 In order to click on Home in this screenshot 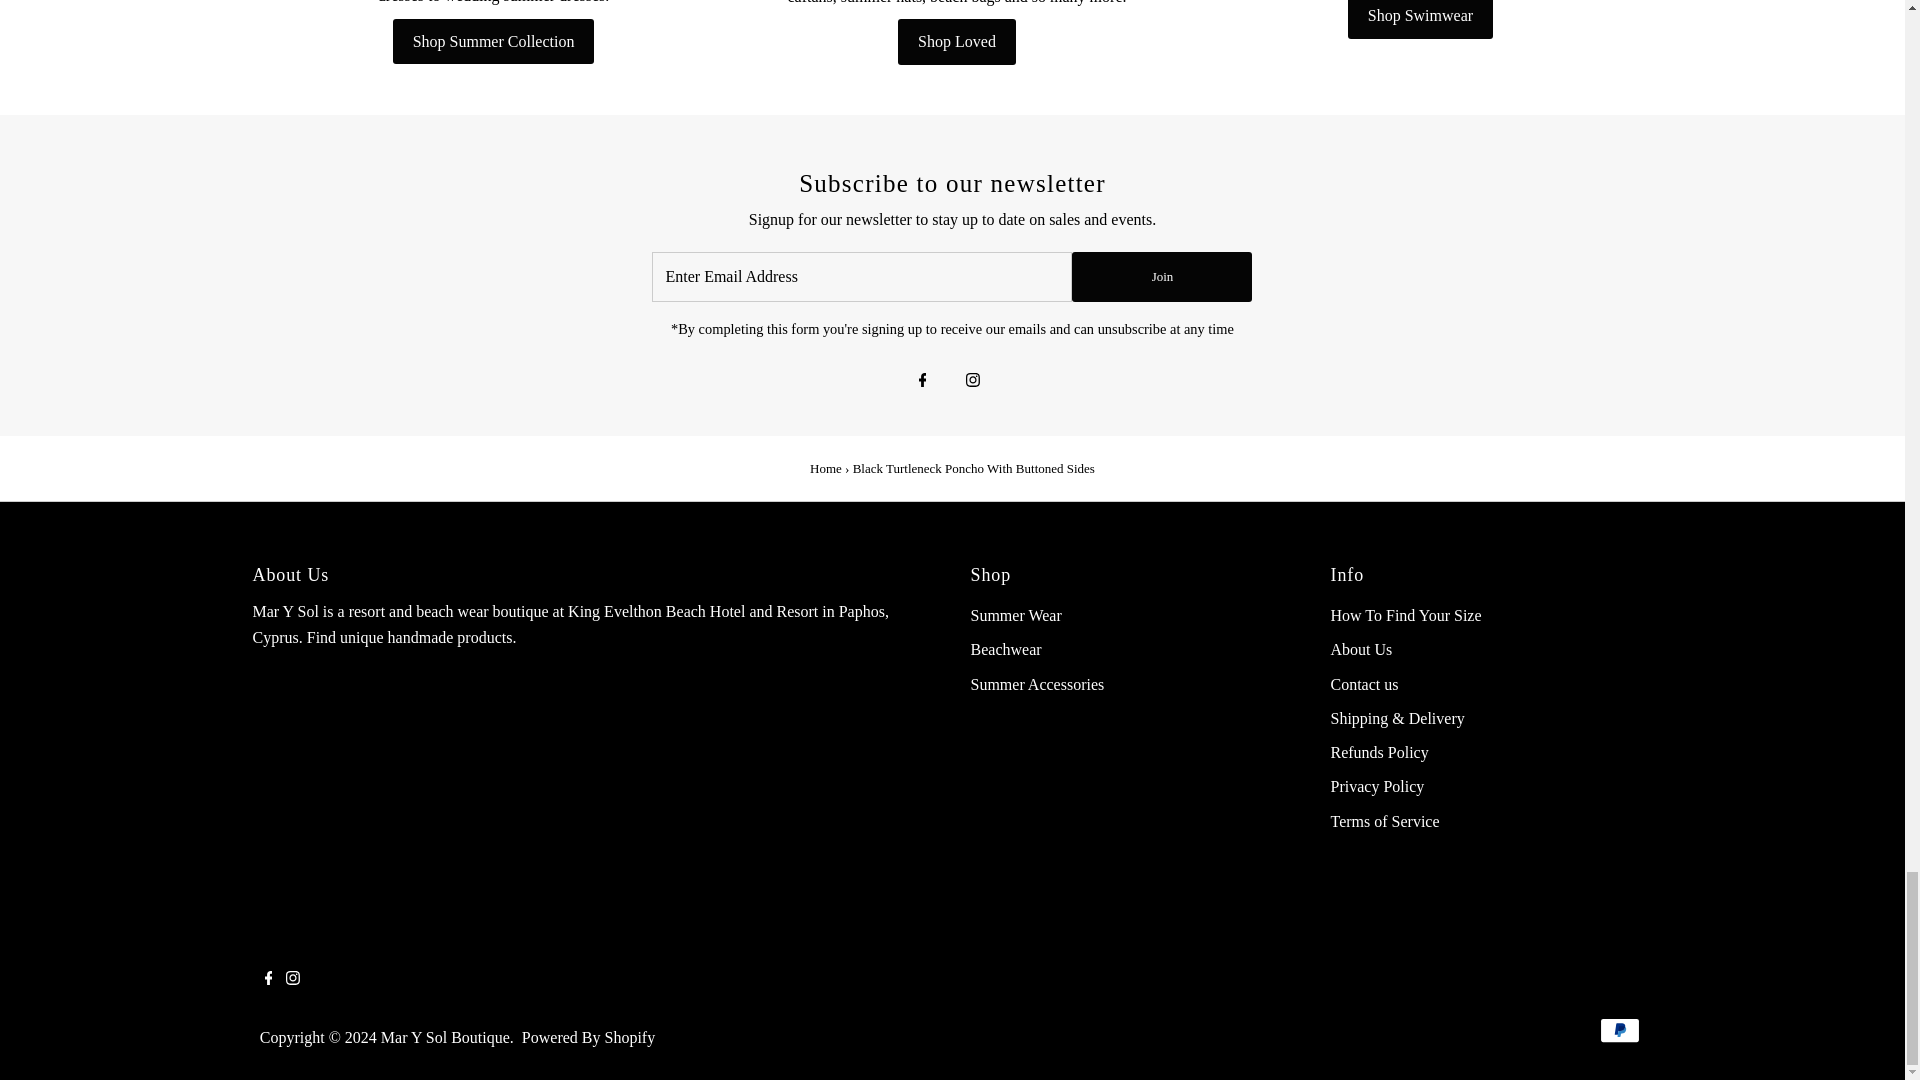, I will do `click(826, 468)`.